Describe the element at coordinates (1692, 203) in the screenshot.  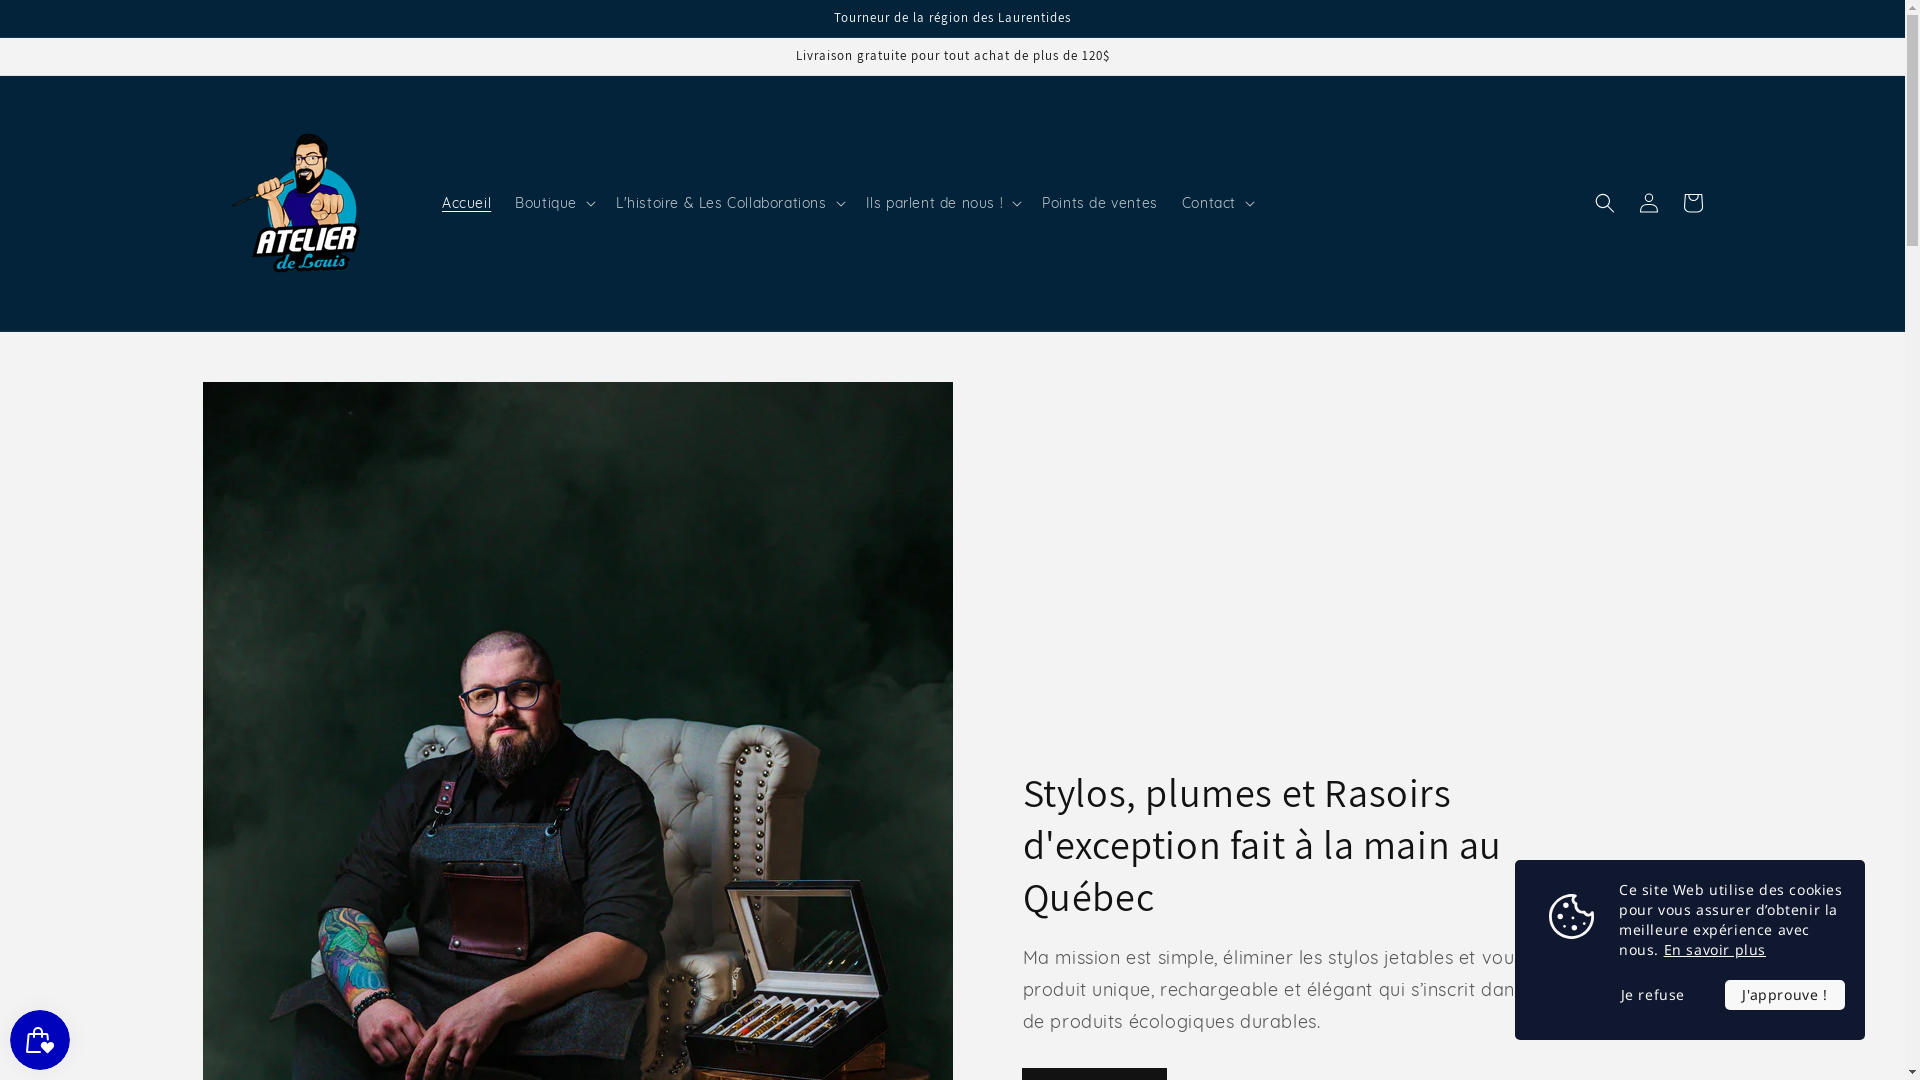
I see `Panier` at that location.